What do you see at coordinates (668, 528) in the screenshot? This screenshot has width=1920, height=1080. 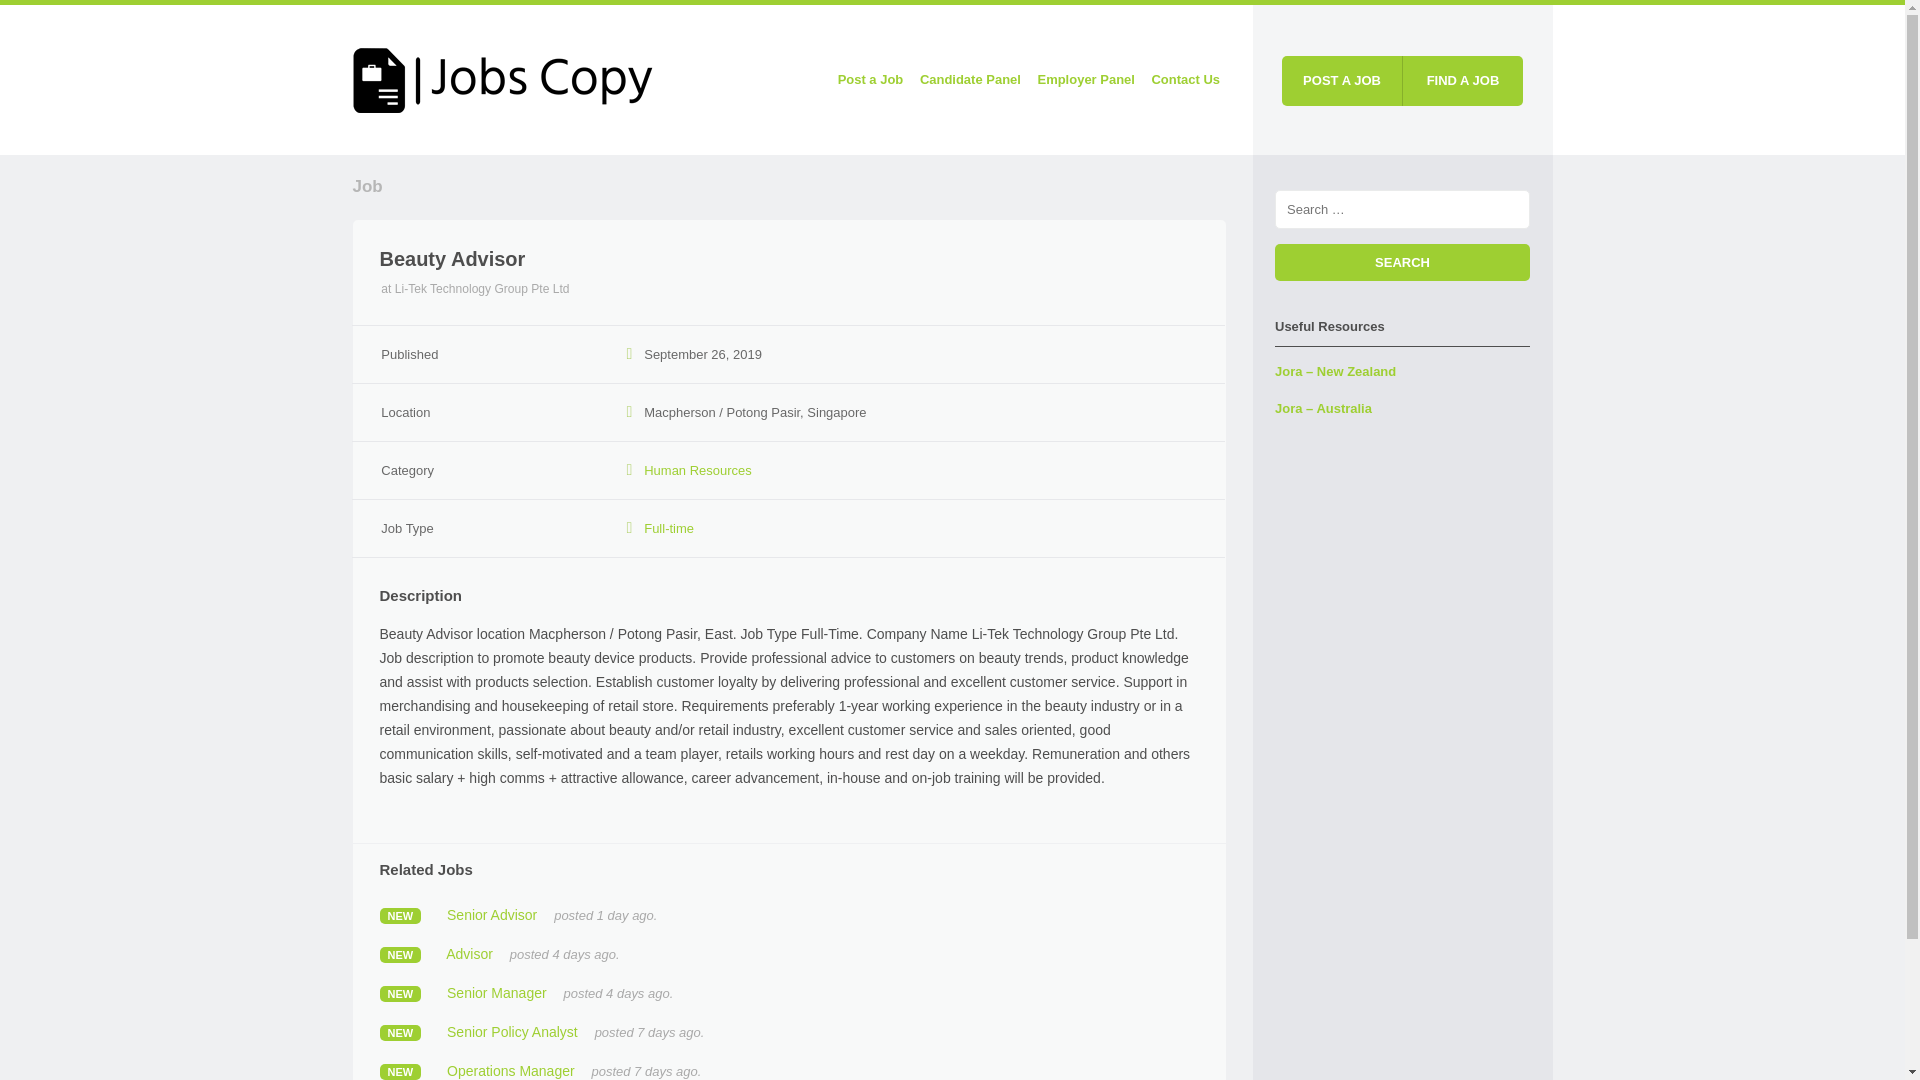 I see `Full-time` at bounding box center [668, 528].